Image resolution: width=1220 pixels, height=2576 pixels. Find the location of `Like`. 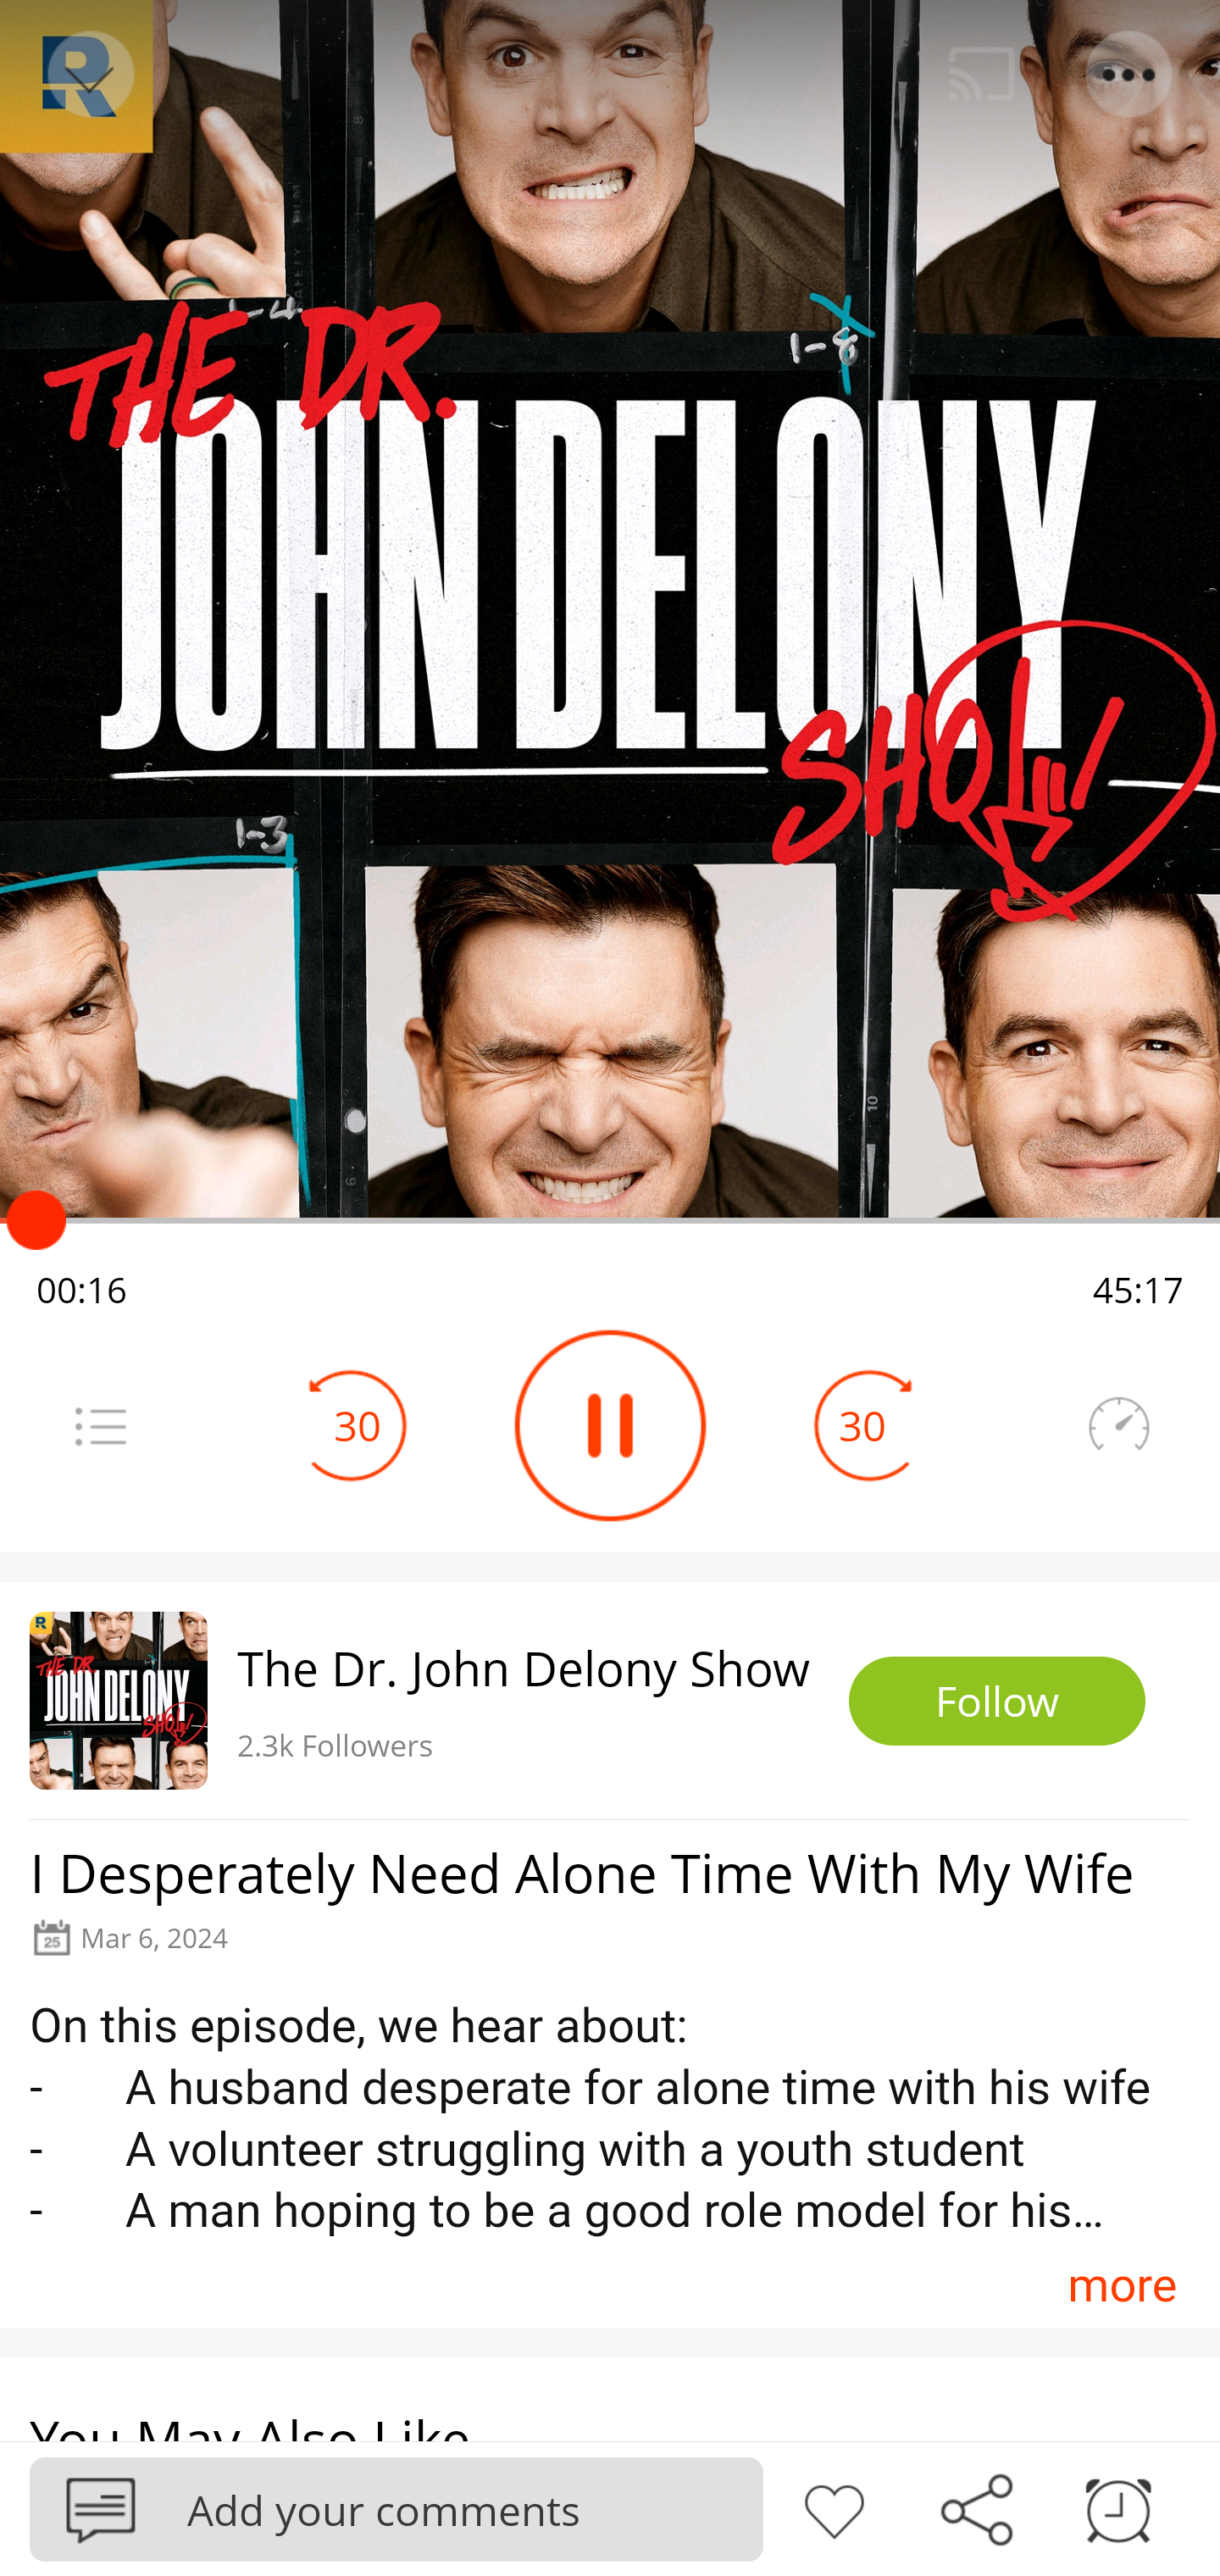

Like is located at coordinates (834, 2507).